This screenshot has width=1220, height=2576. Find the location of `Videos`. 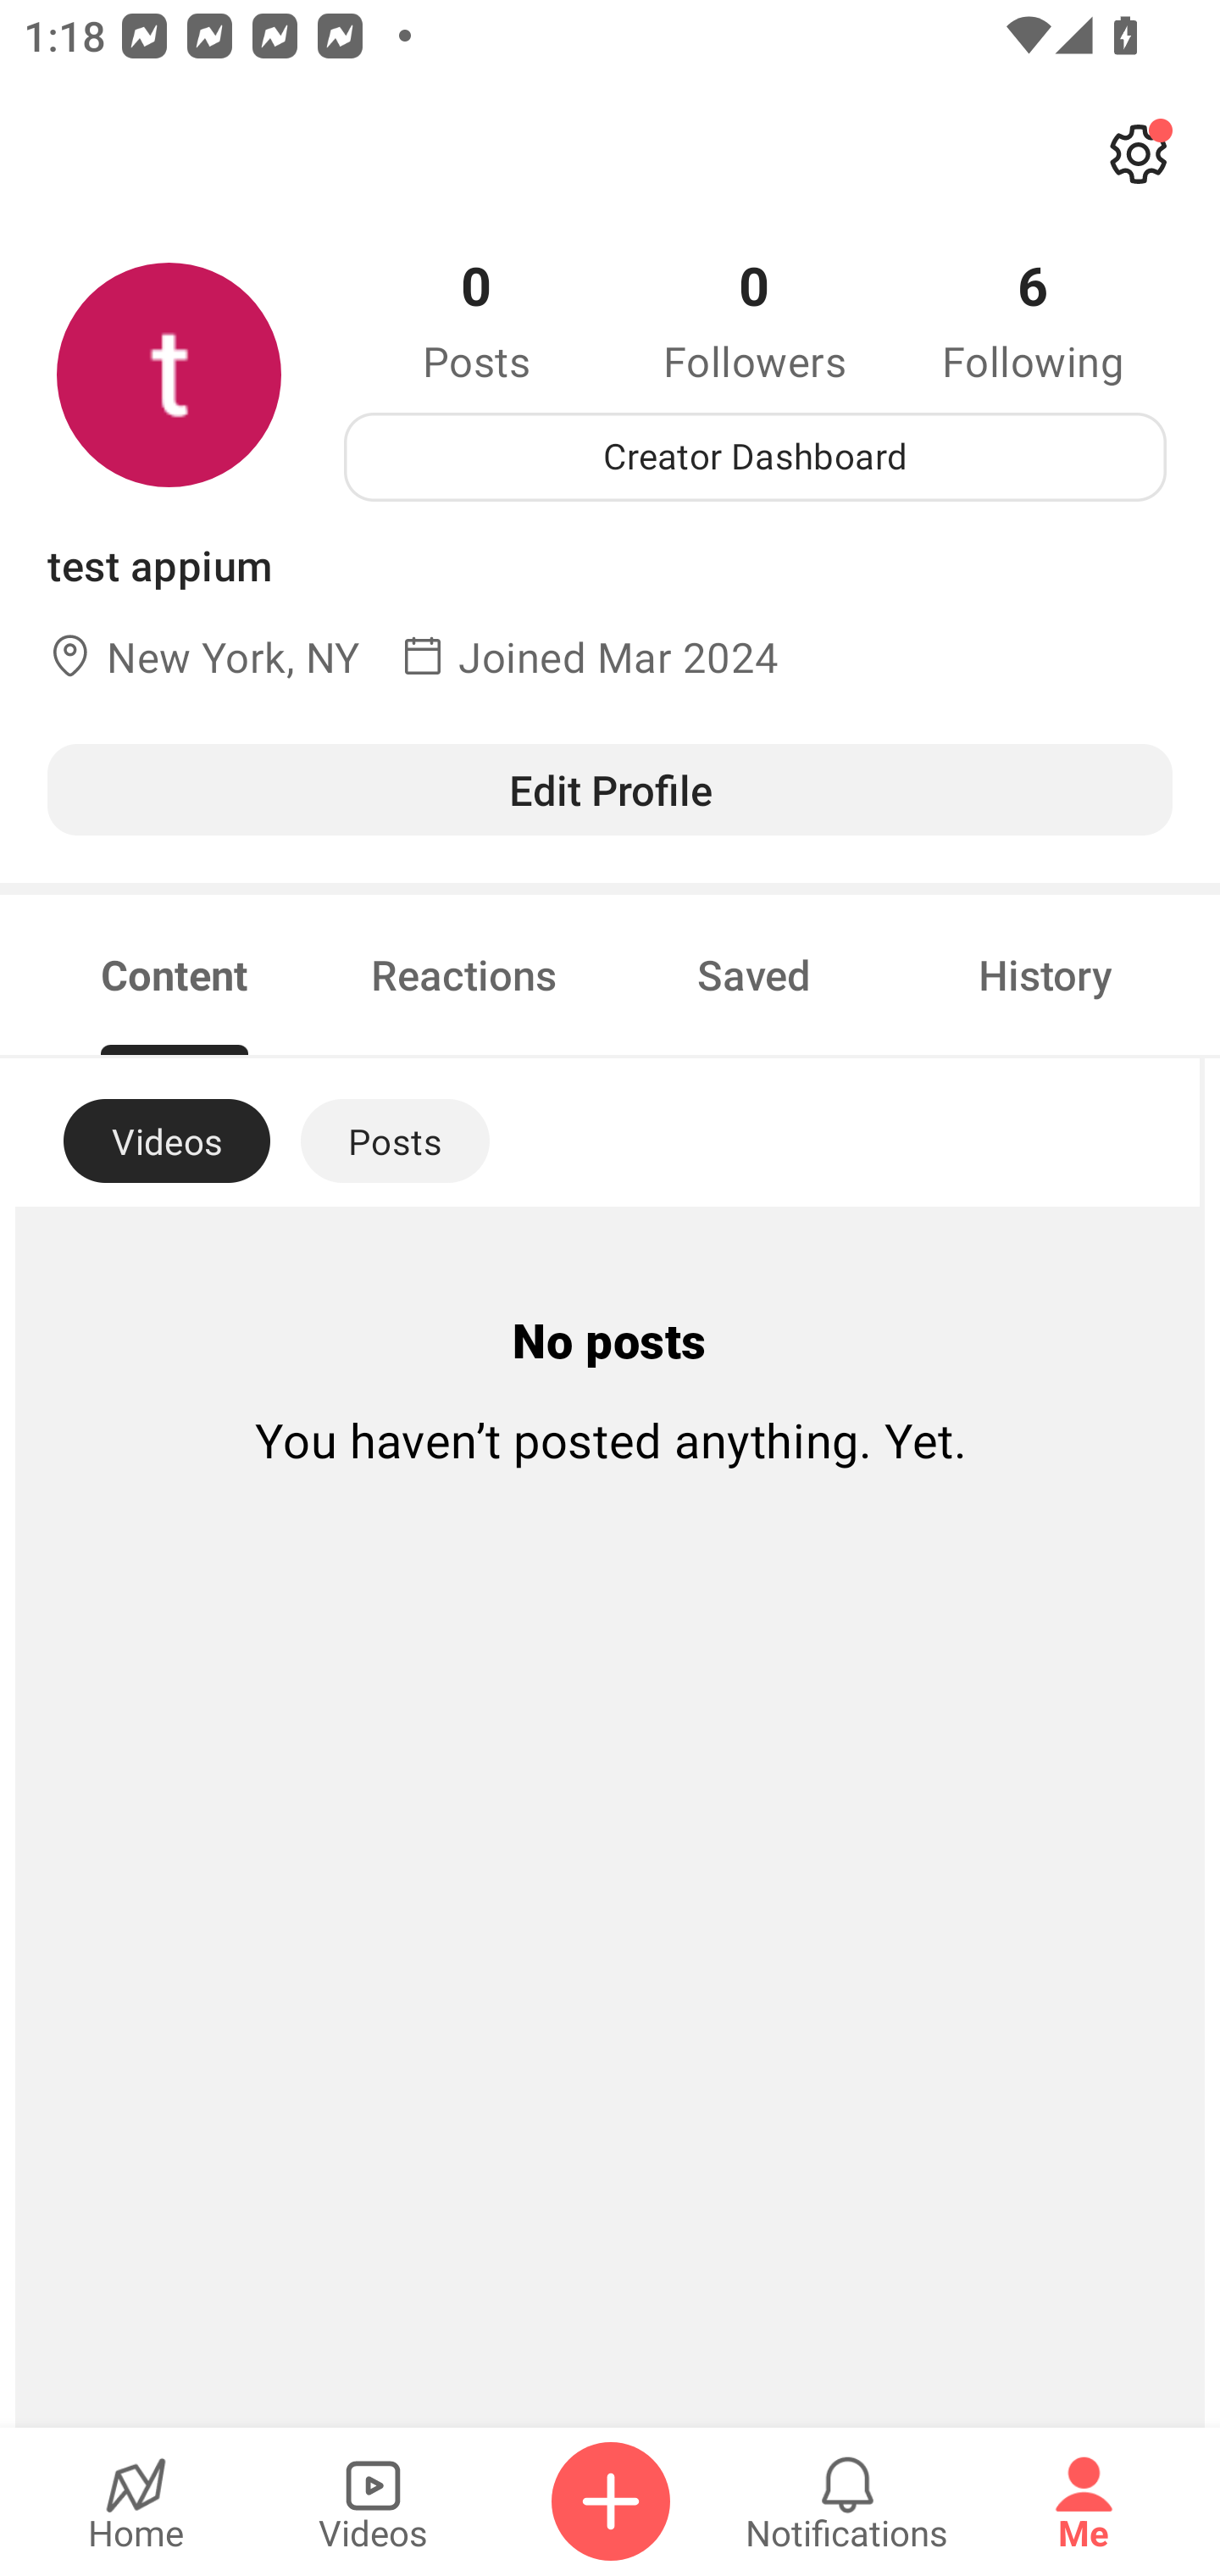

Videos is located at coordinates (373, 2501).